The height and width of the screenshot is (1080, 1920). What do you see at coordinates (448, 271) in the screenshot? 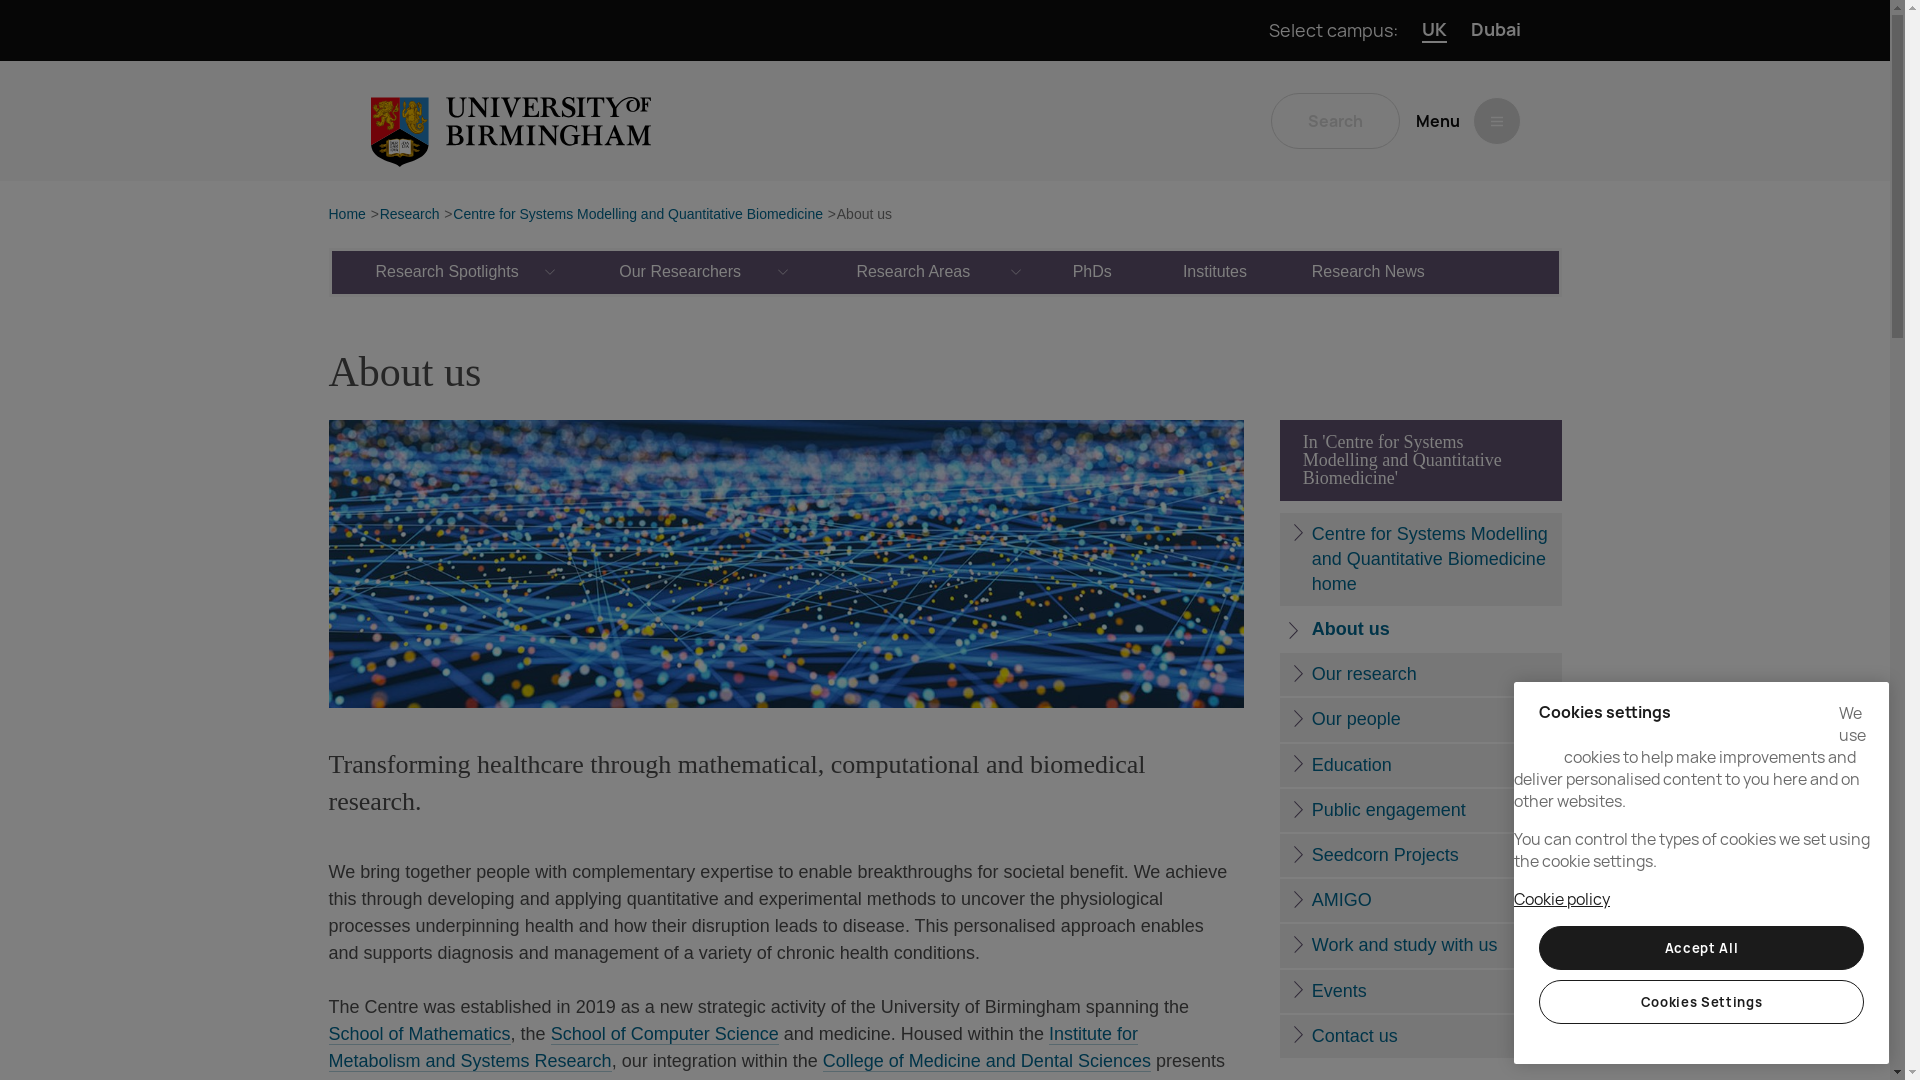
I see `Research Spotlights` at bounding box center [448, 271].